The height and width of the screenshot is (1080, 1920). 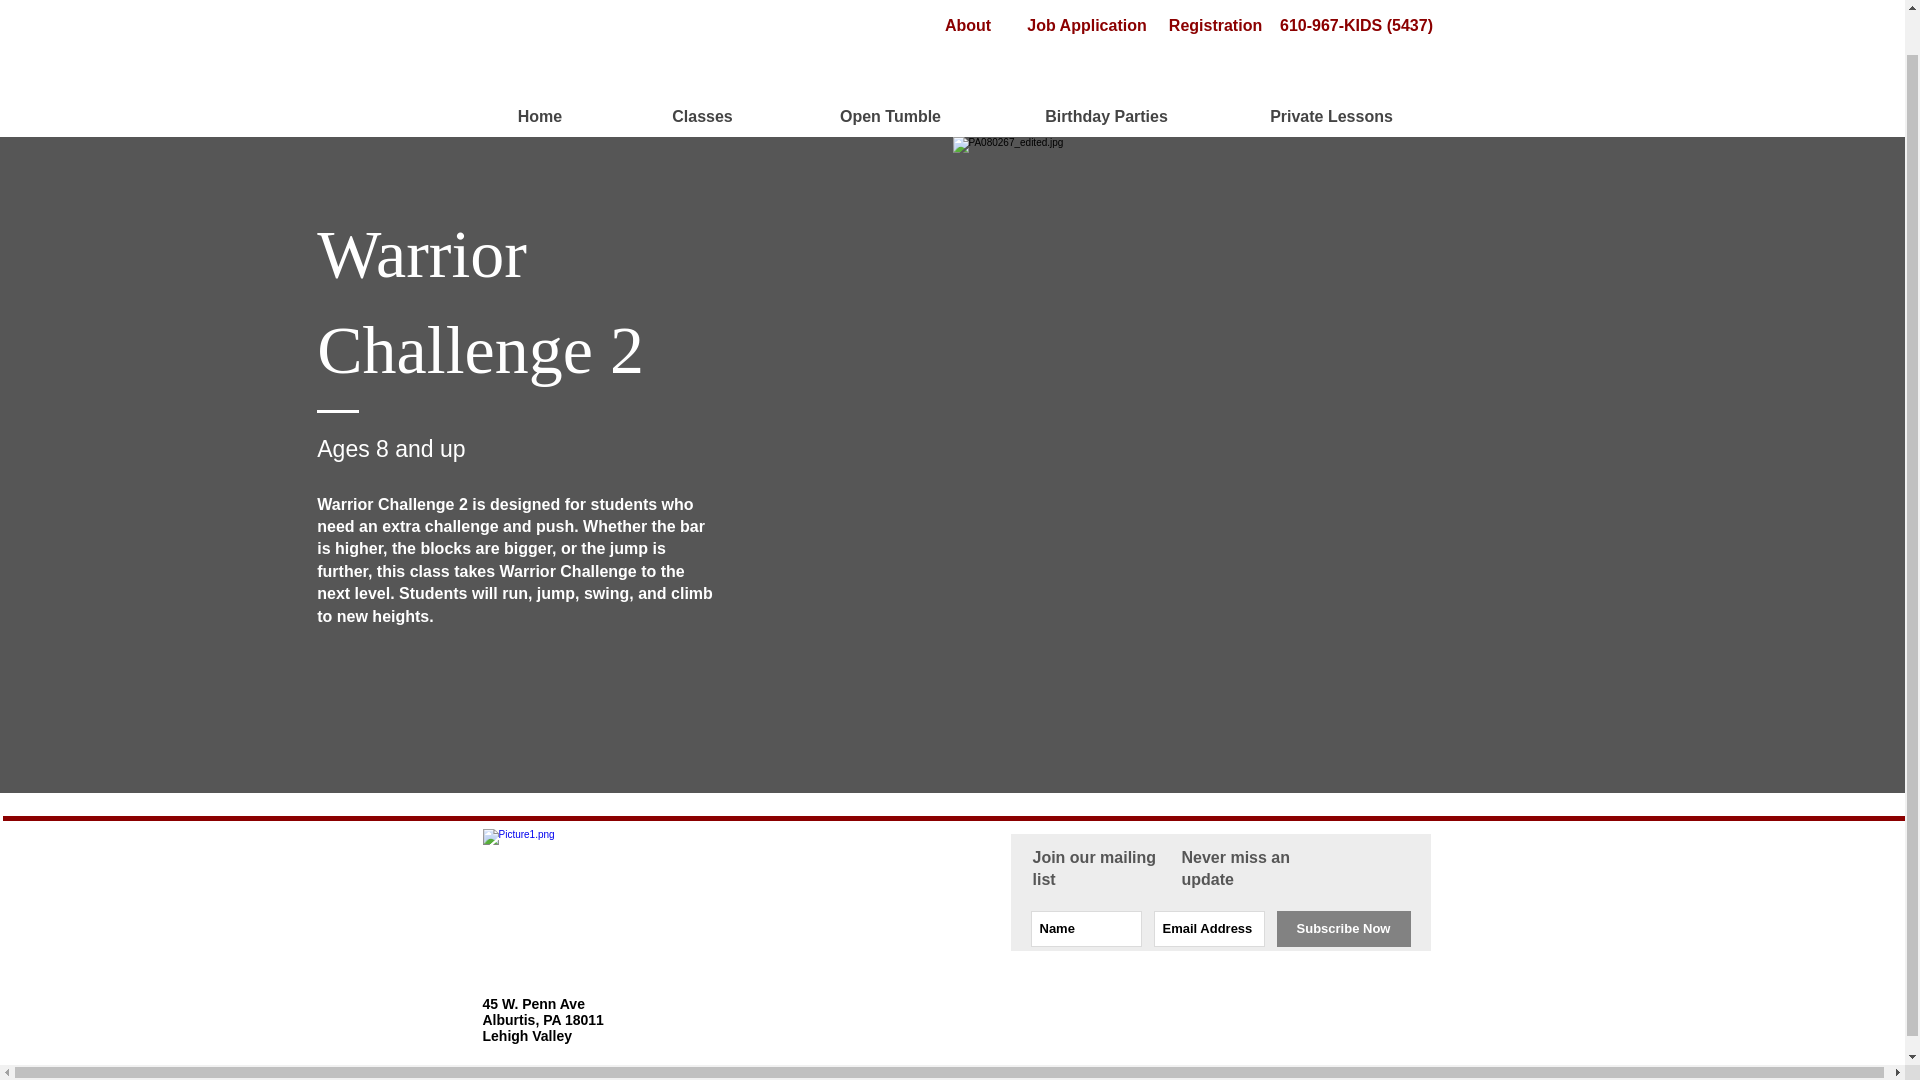 I want to click on Job Application, so click(x=1086, y=26).